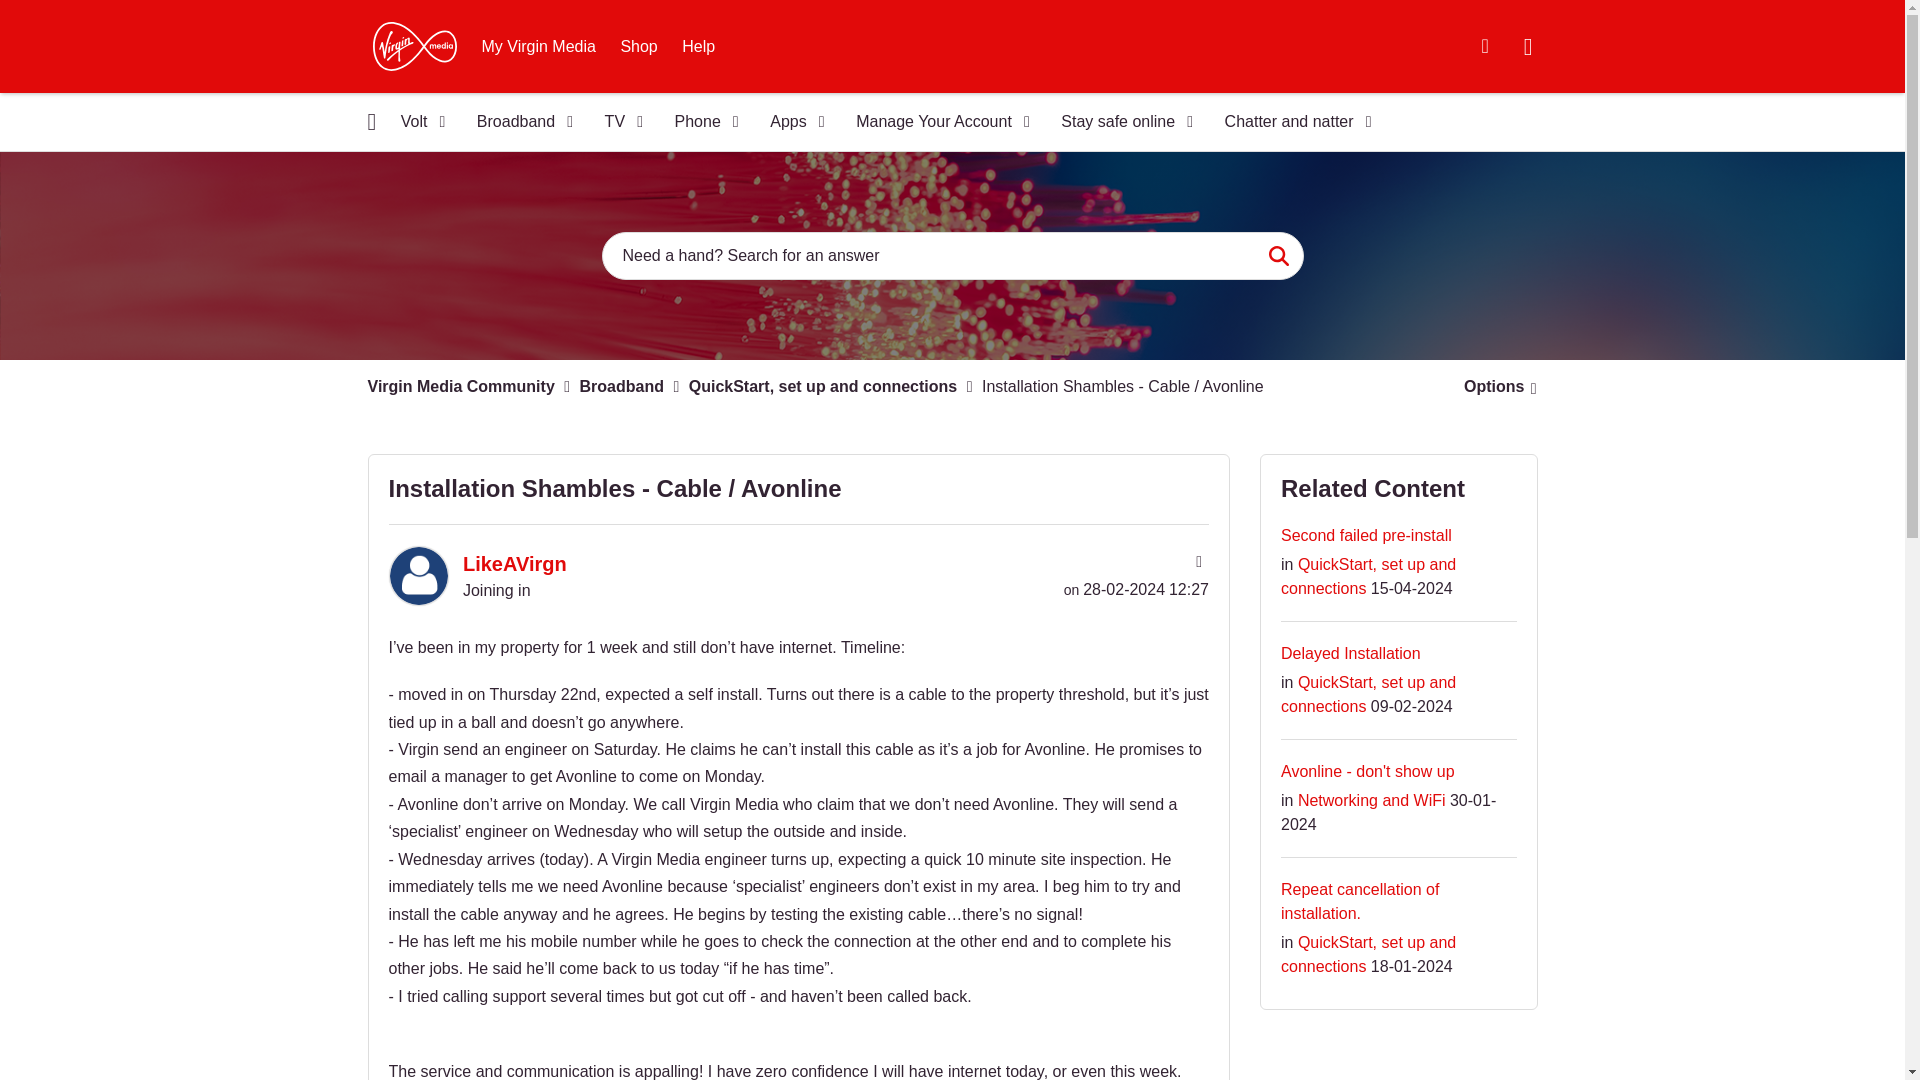  I want to click on Shop, so click(638, 46).